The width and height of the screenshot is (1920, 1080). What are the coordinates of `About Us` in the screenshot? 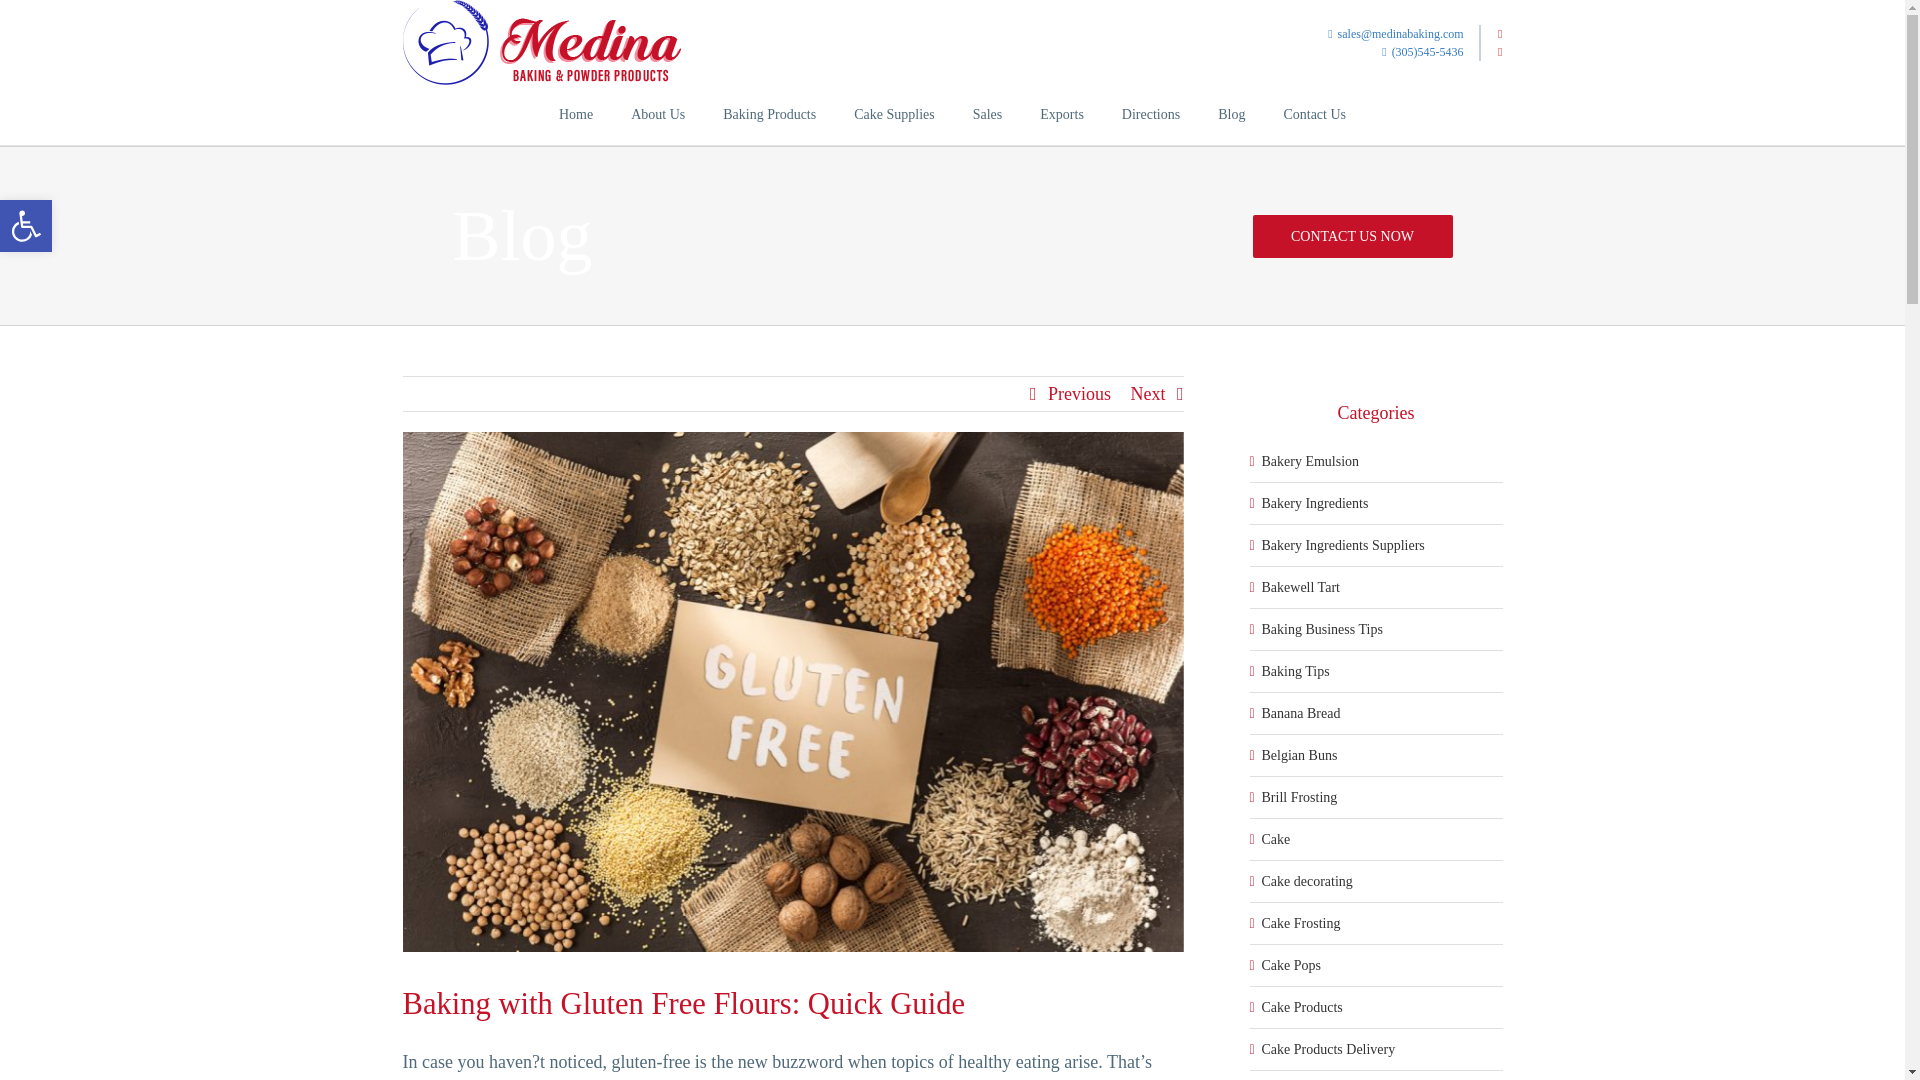 It's located at (658, 114).